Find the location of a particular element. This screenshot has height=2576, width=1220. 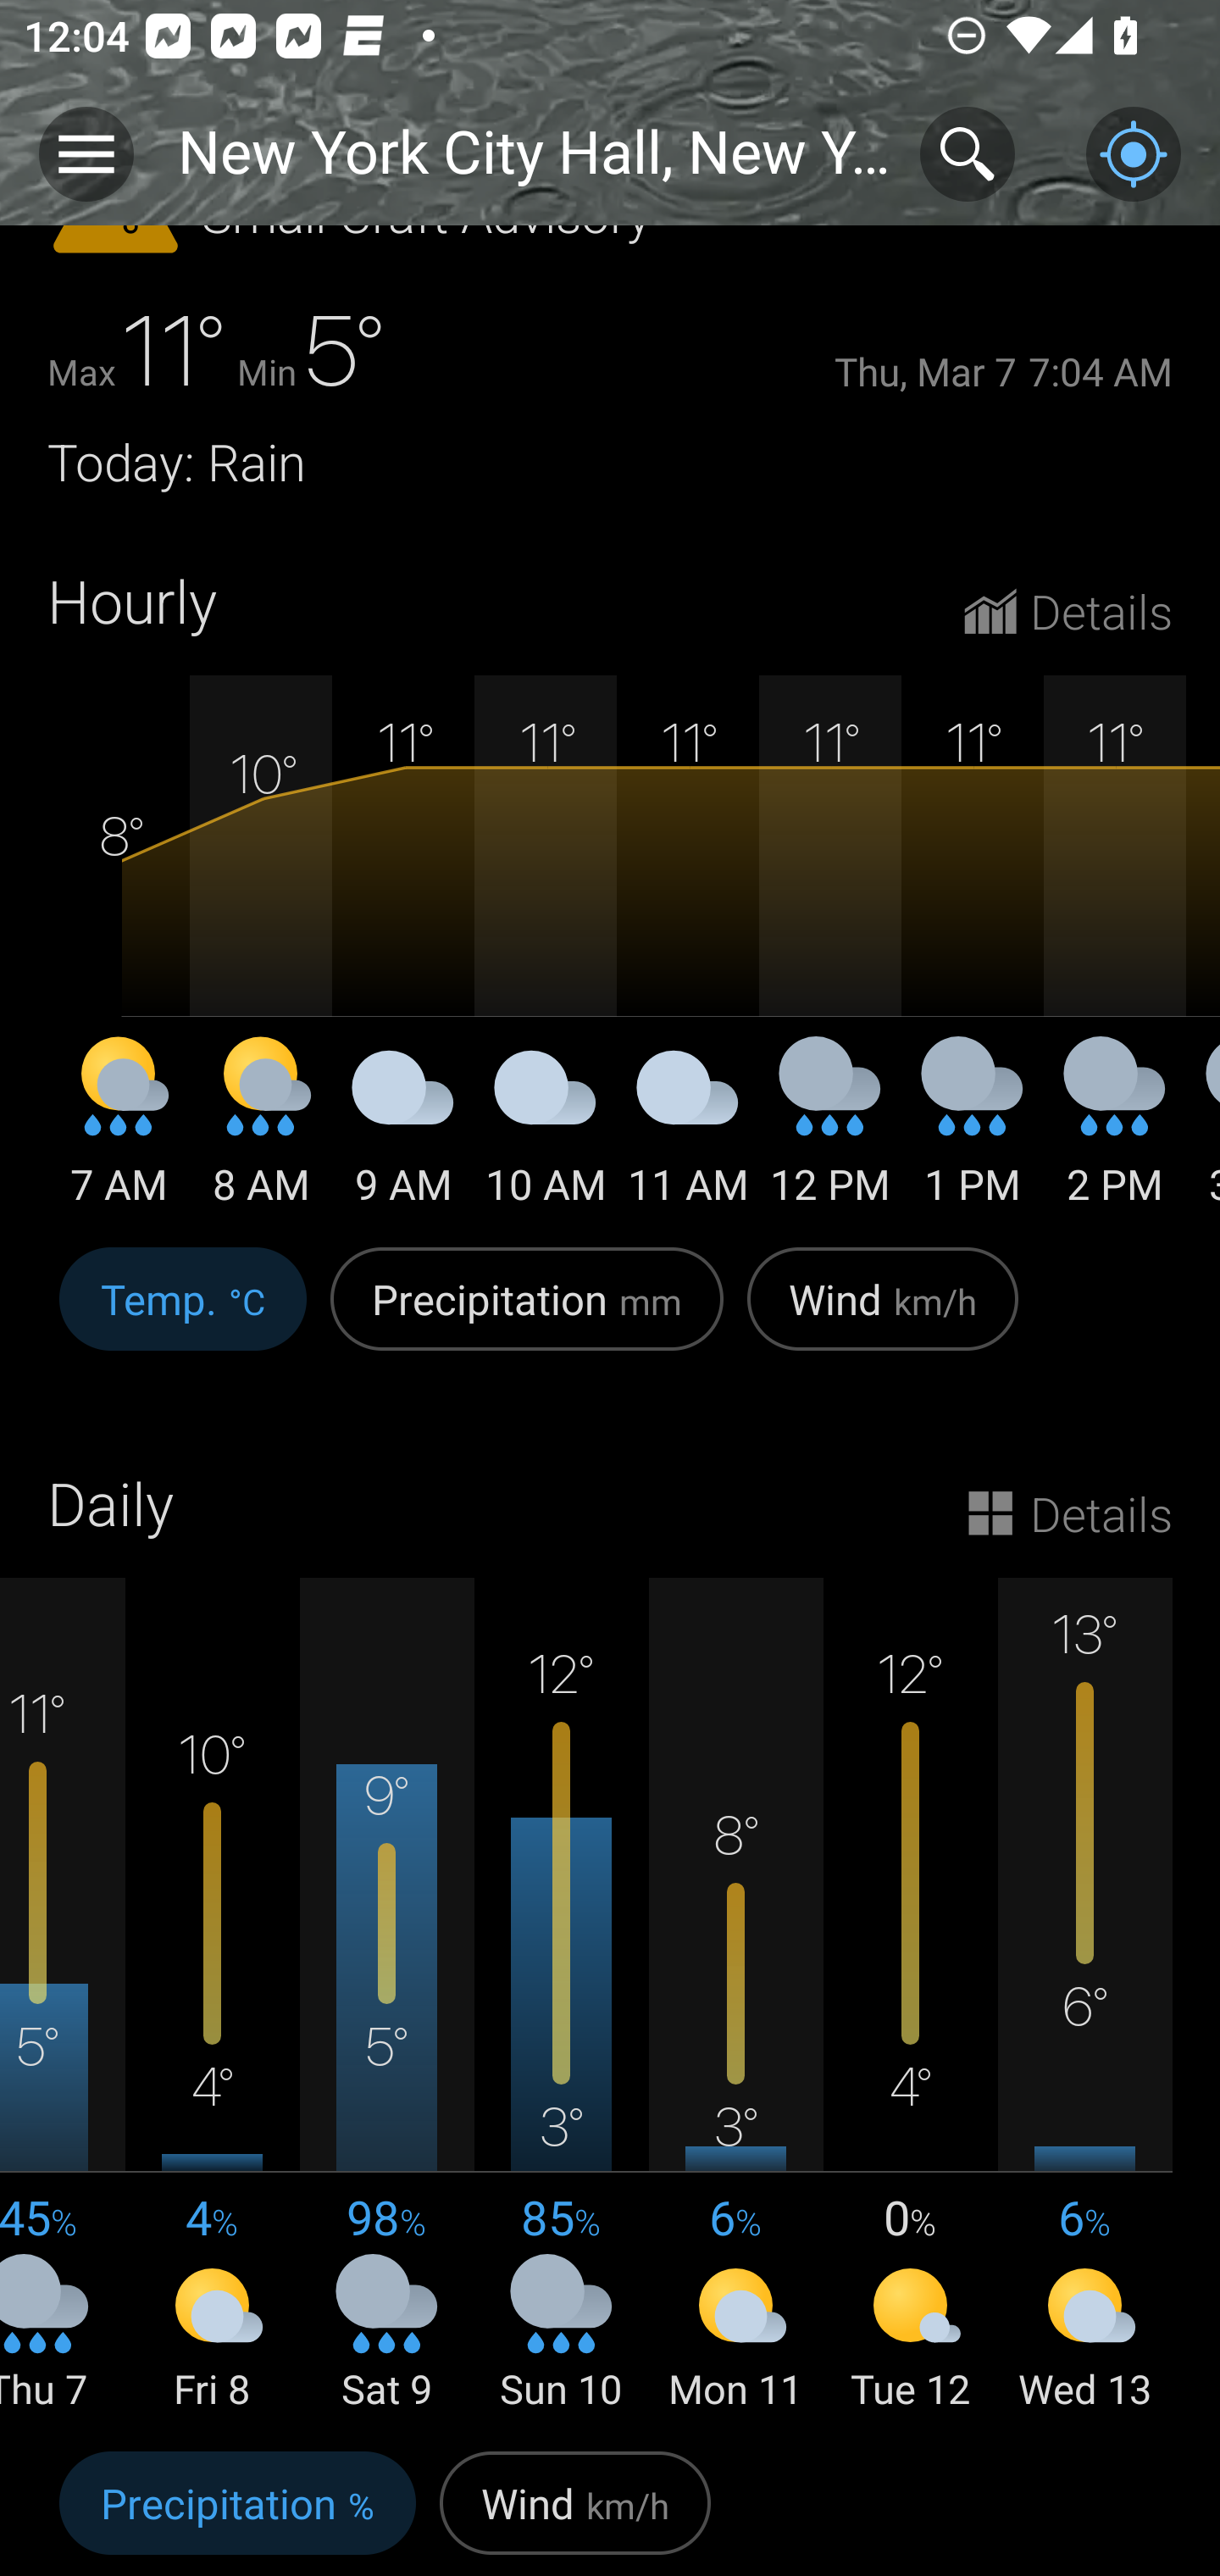

Precipitation % is located at coordinates (237, 2507).